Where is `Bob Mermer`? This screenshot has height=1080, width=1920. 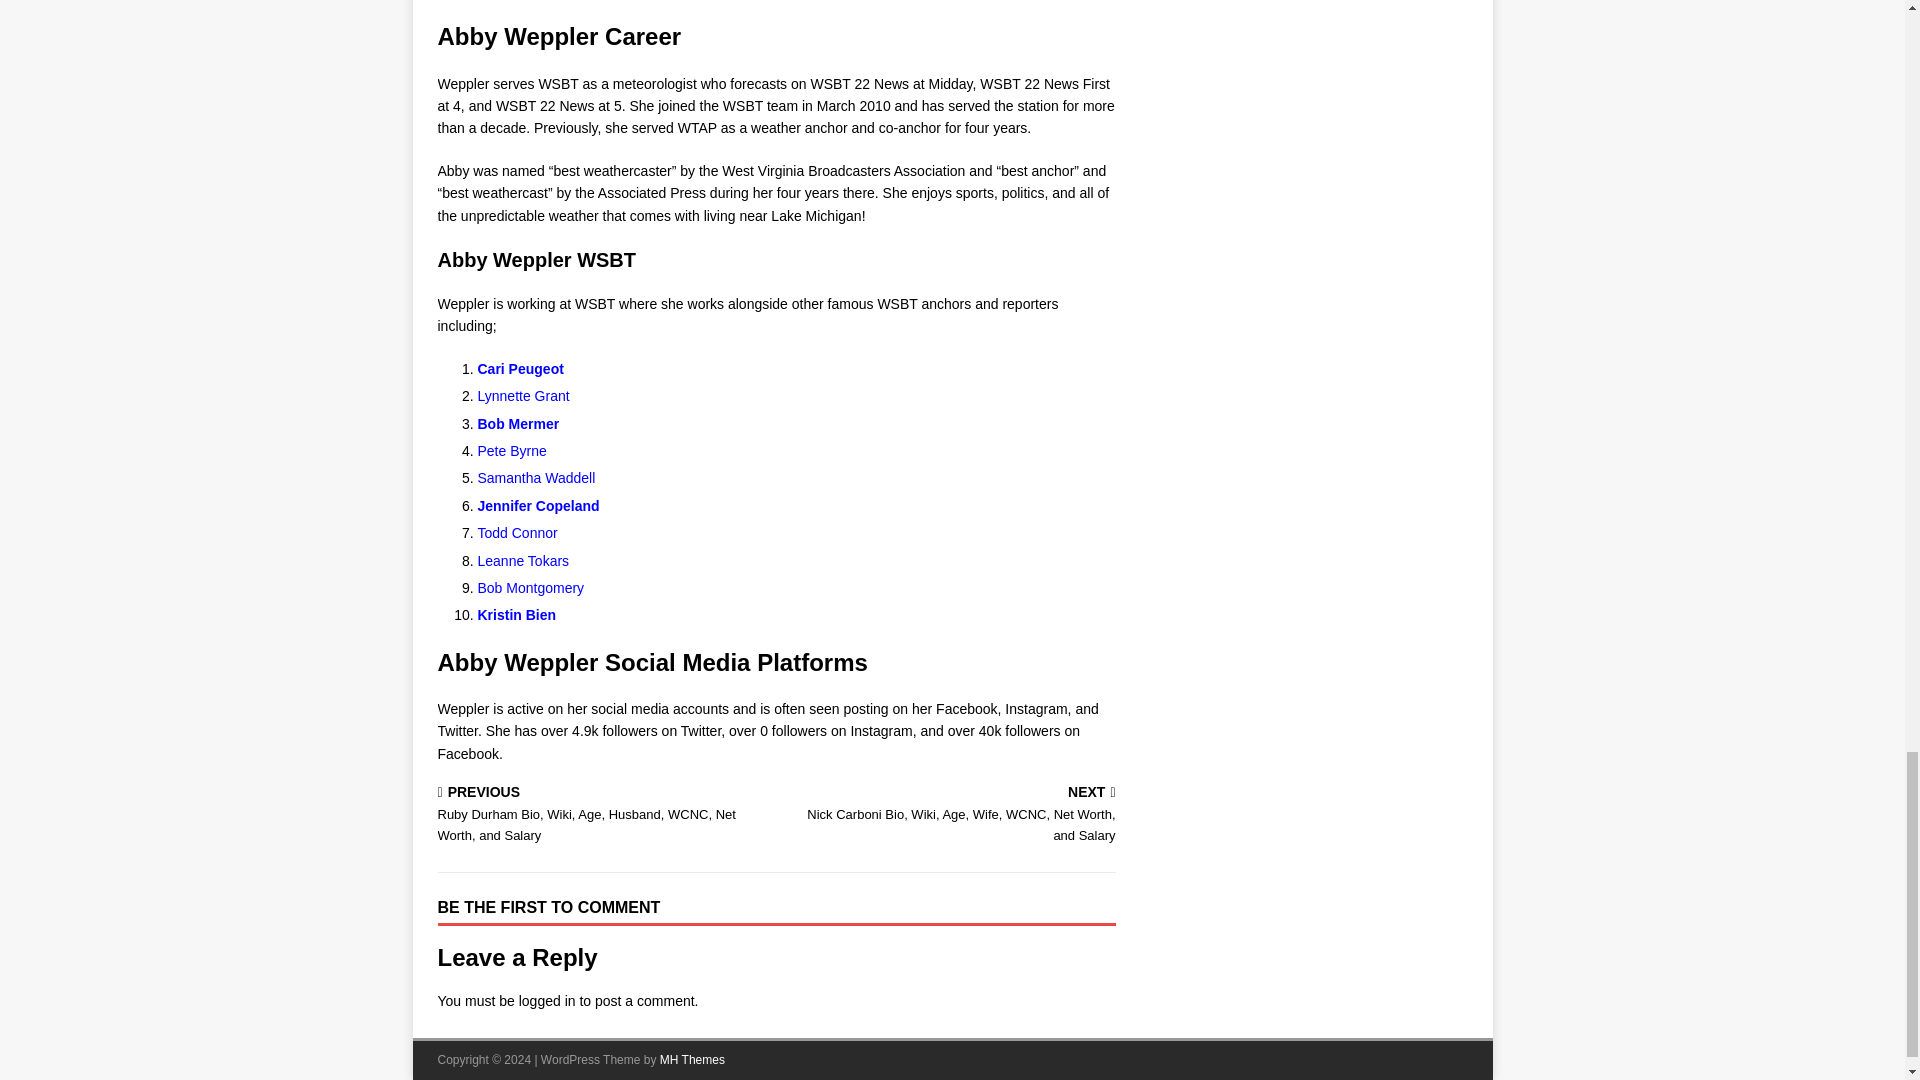 Bob Mermer is located at coordinates (519, 424).